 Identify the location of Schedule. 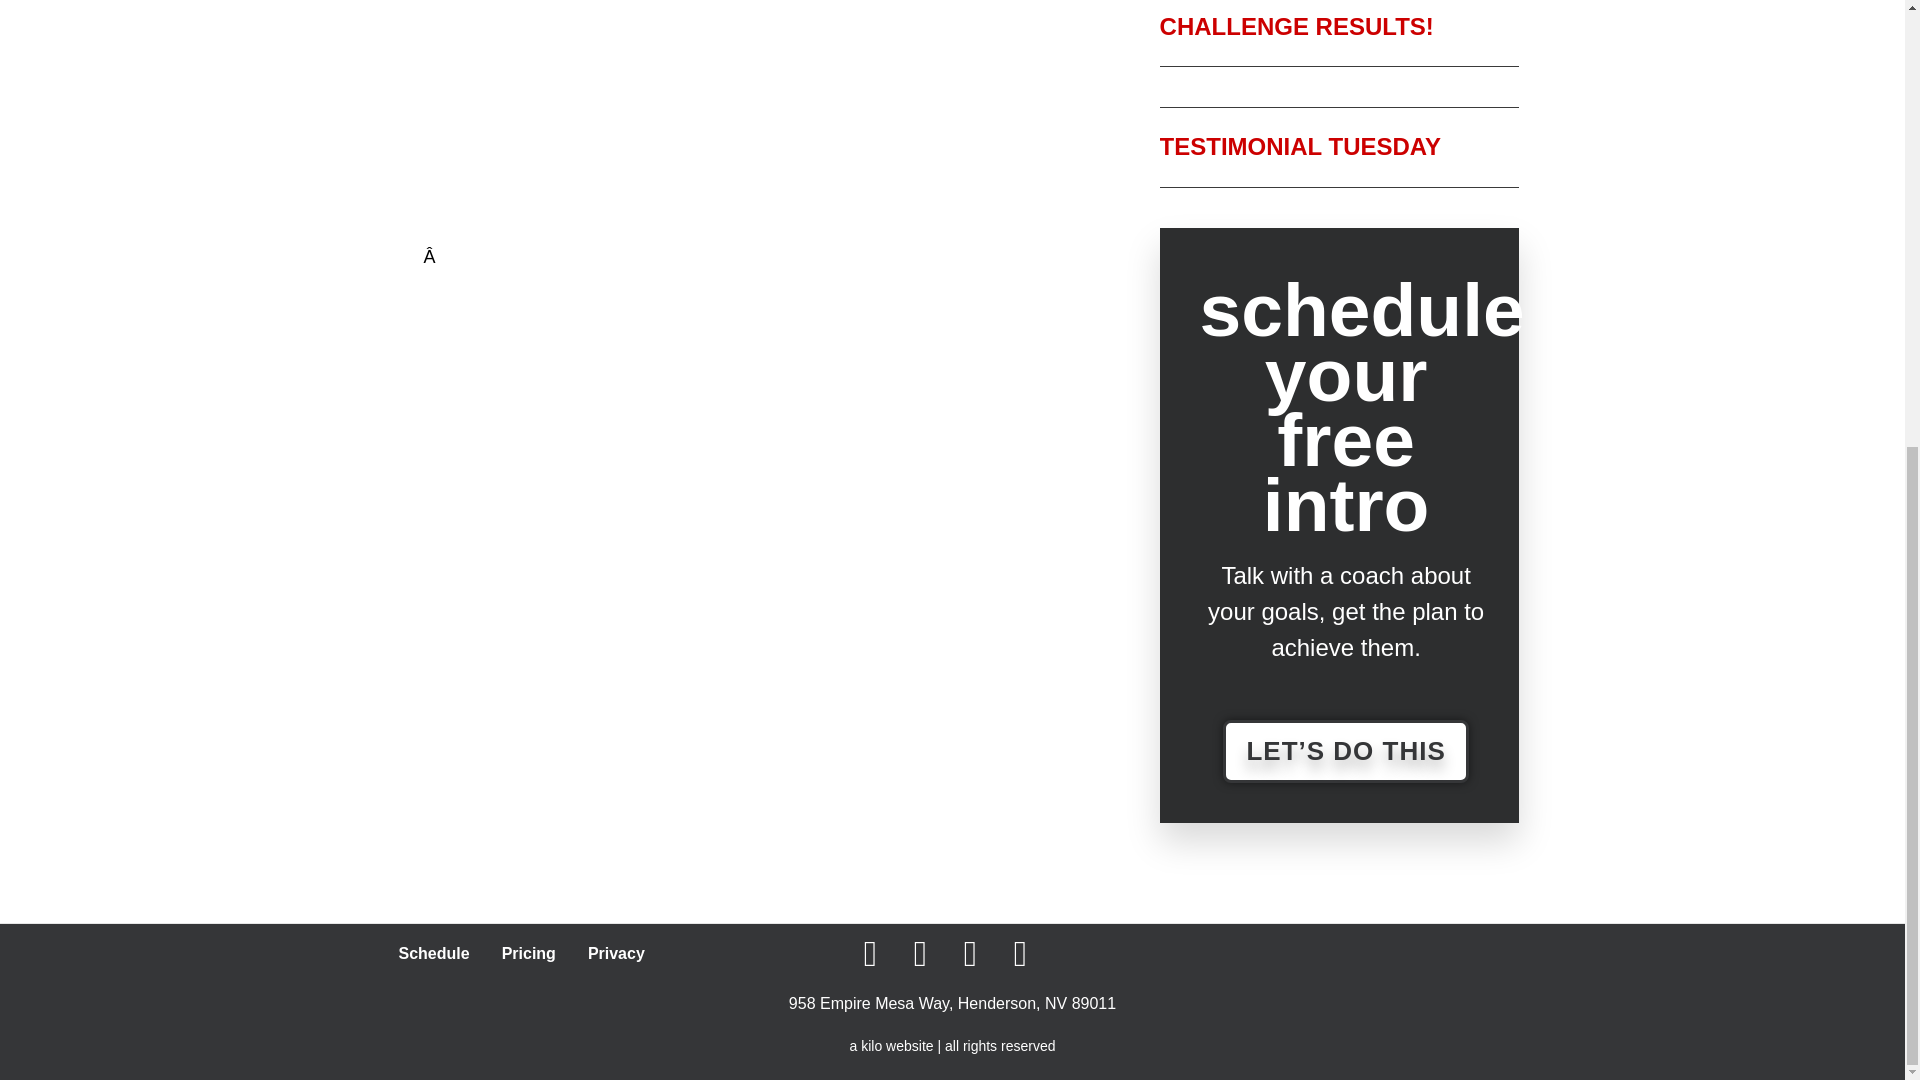
(434, 954).